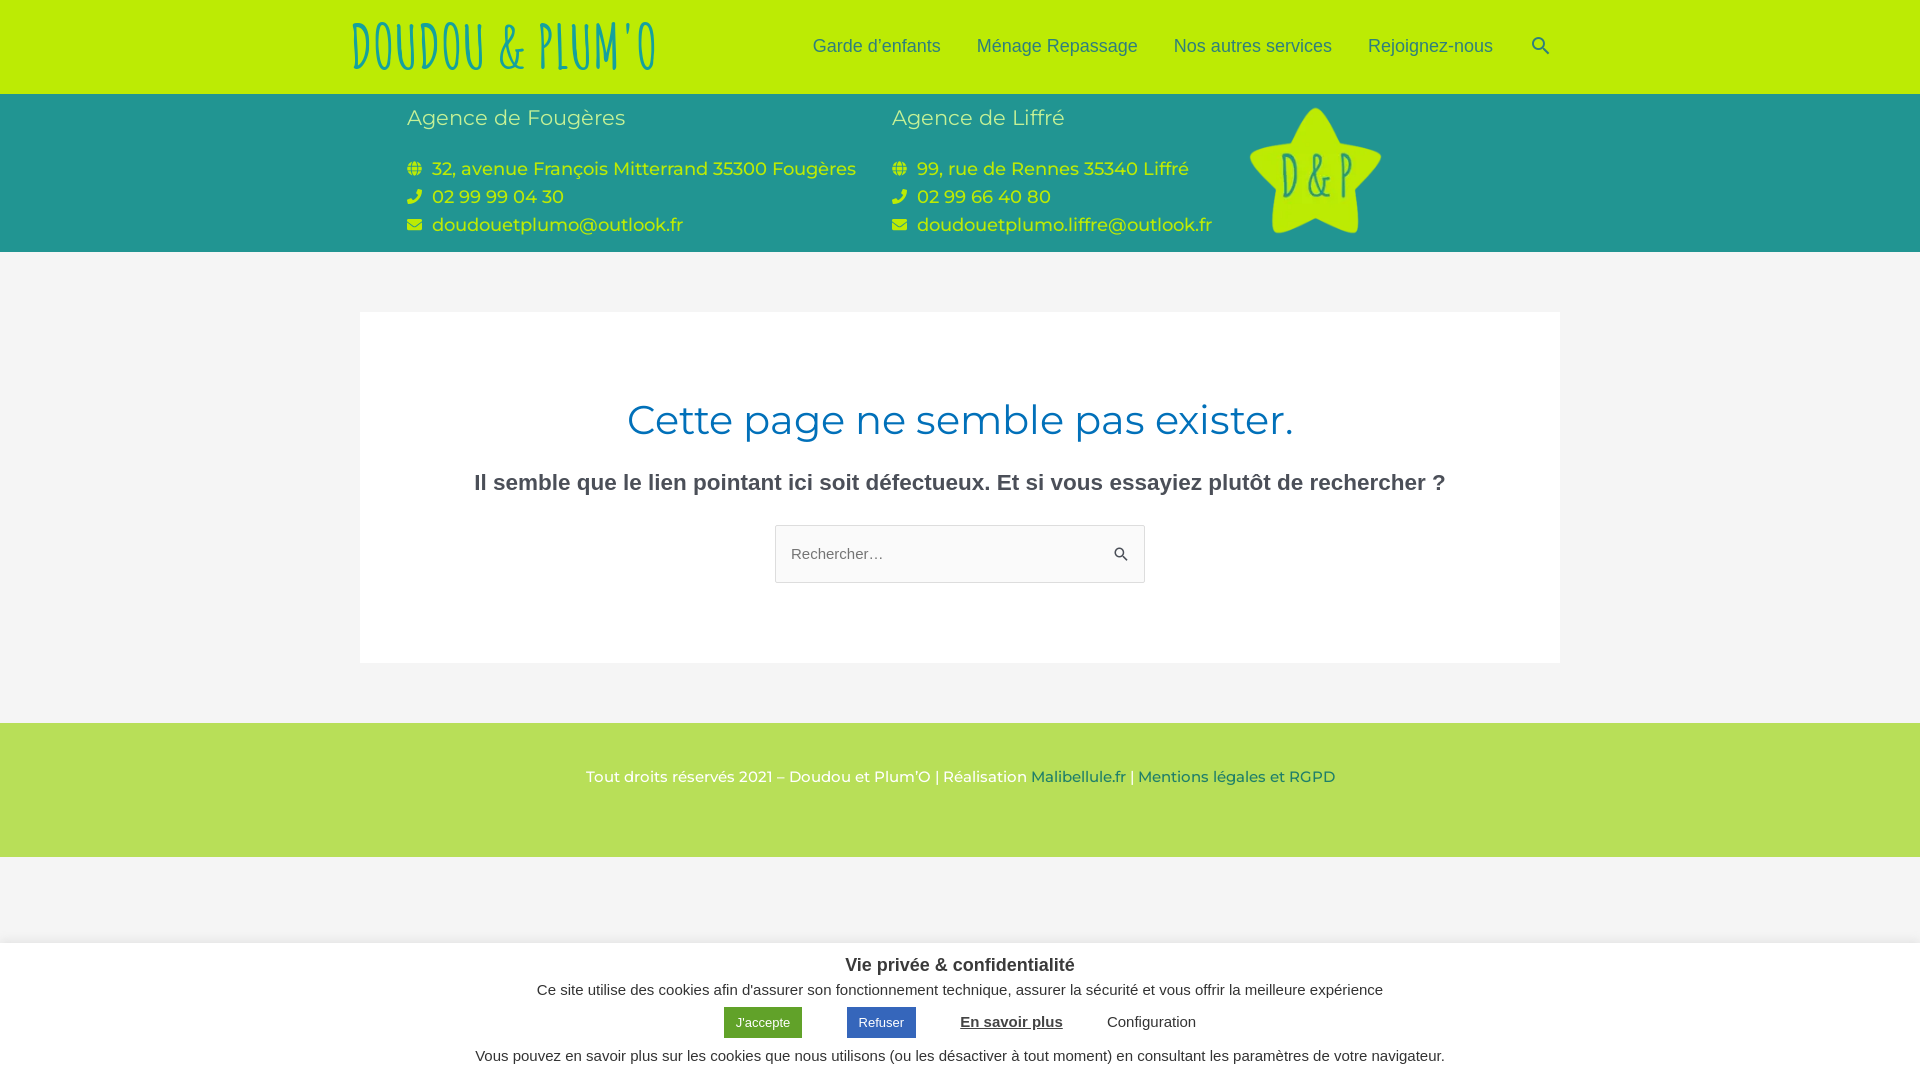  I want to click on Rechercher, so click(1122, 546).